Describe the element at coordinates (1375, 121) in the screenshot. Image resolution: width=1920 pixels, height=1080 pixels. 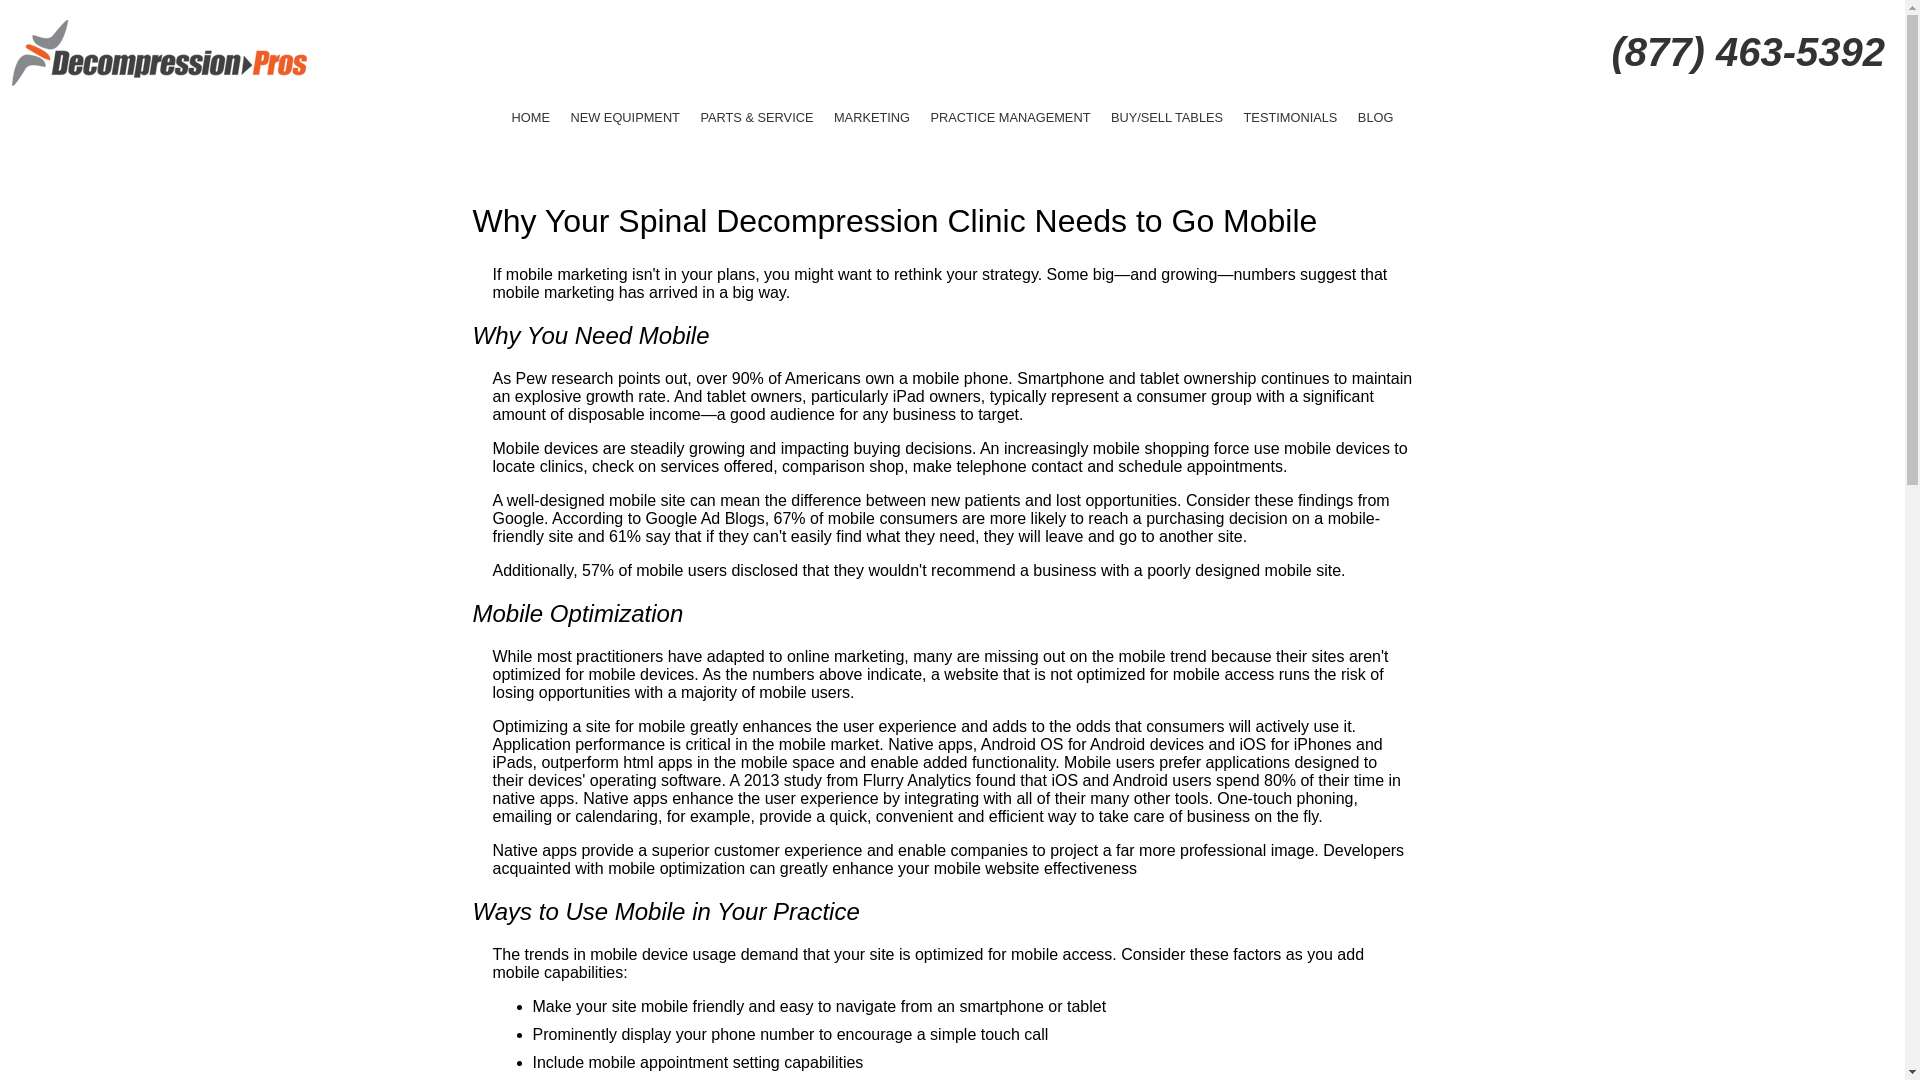
I see `BLOG` at that location.